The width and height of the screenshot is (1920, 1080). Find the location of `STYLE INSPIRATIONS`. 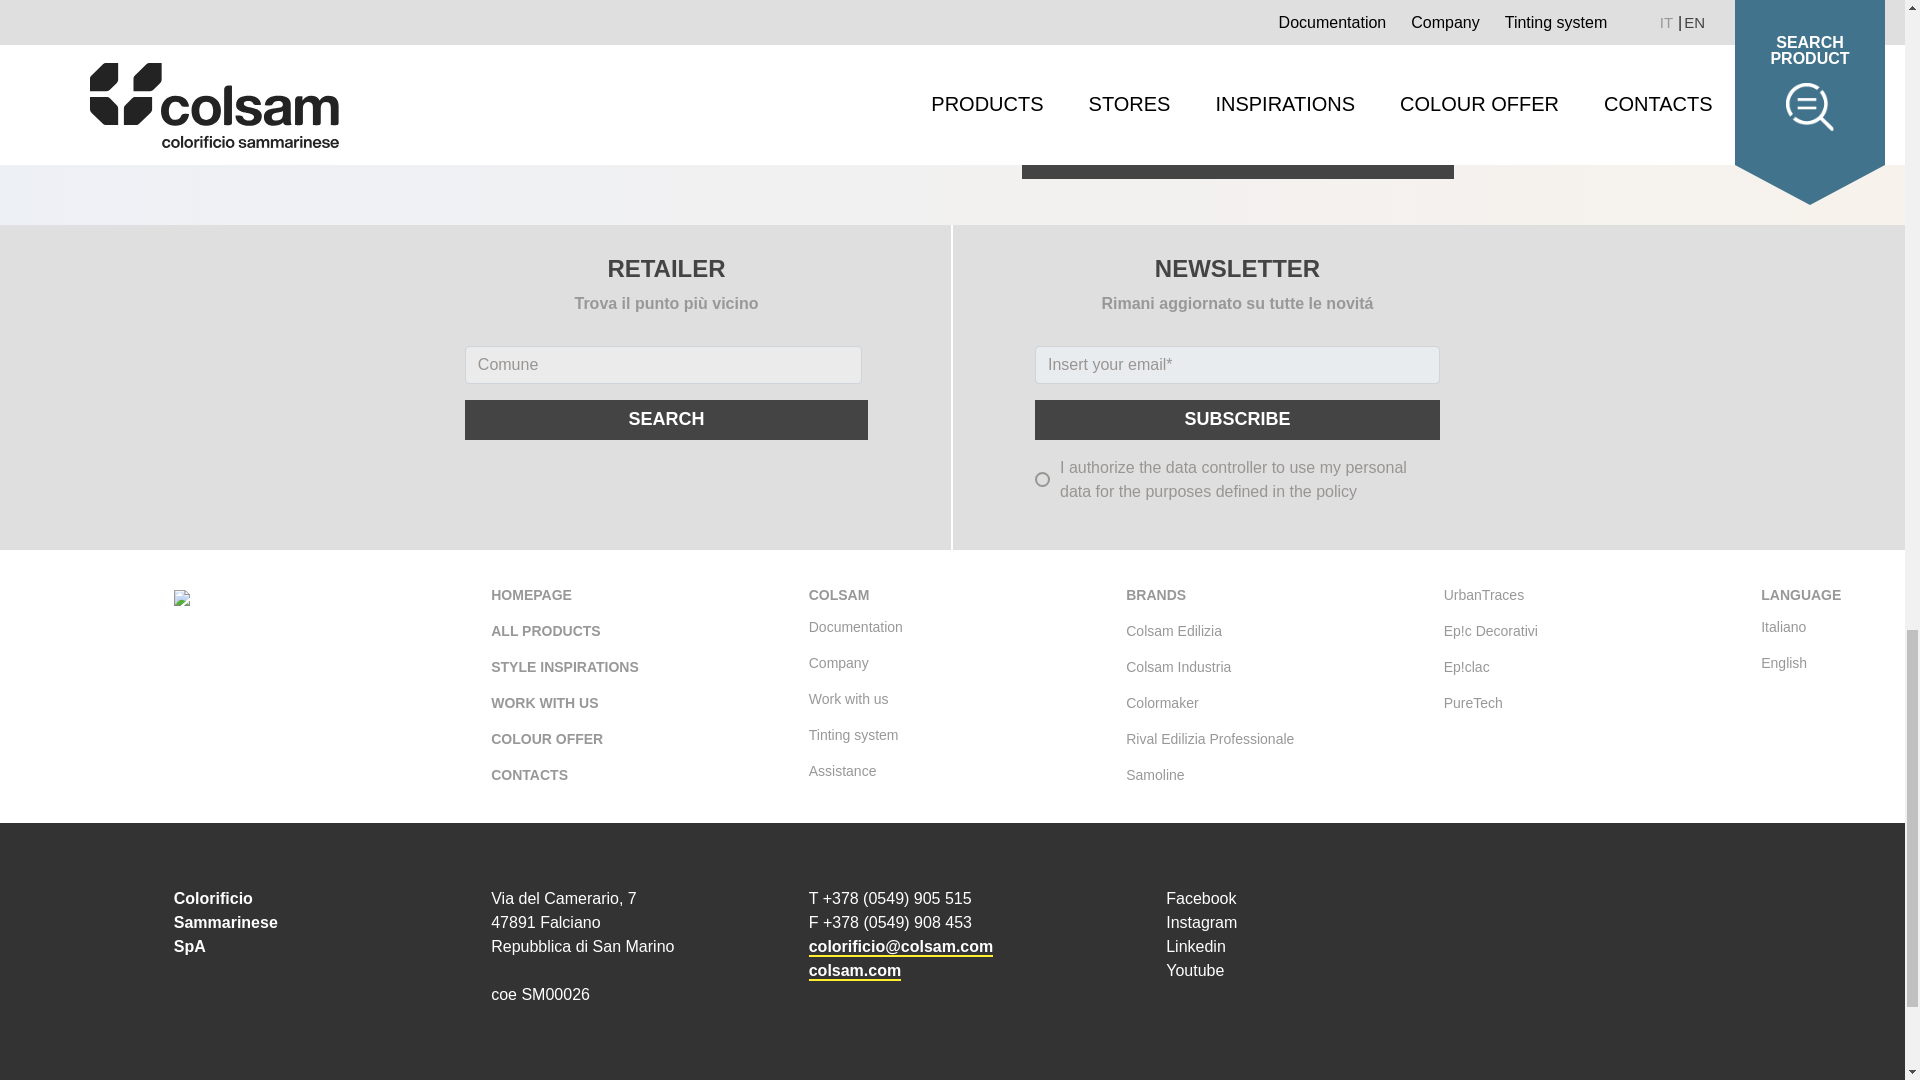

STYLE INSPIRATIONS is located at coordinates (565, 668).